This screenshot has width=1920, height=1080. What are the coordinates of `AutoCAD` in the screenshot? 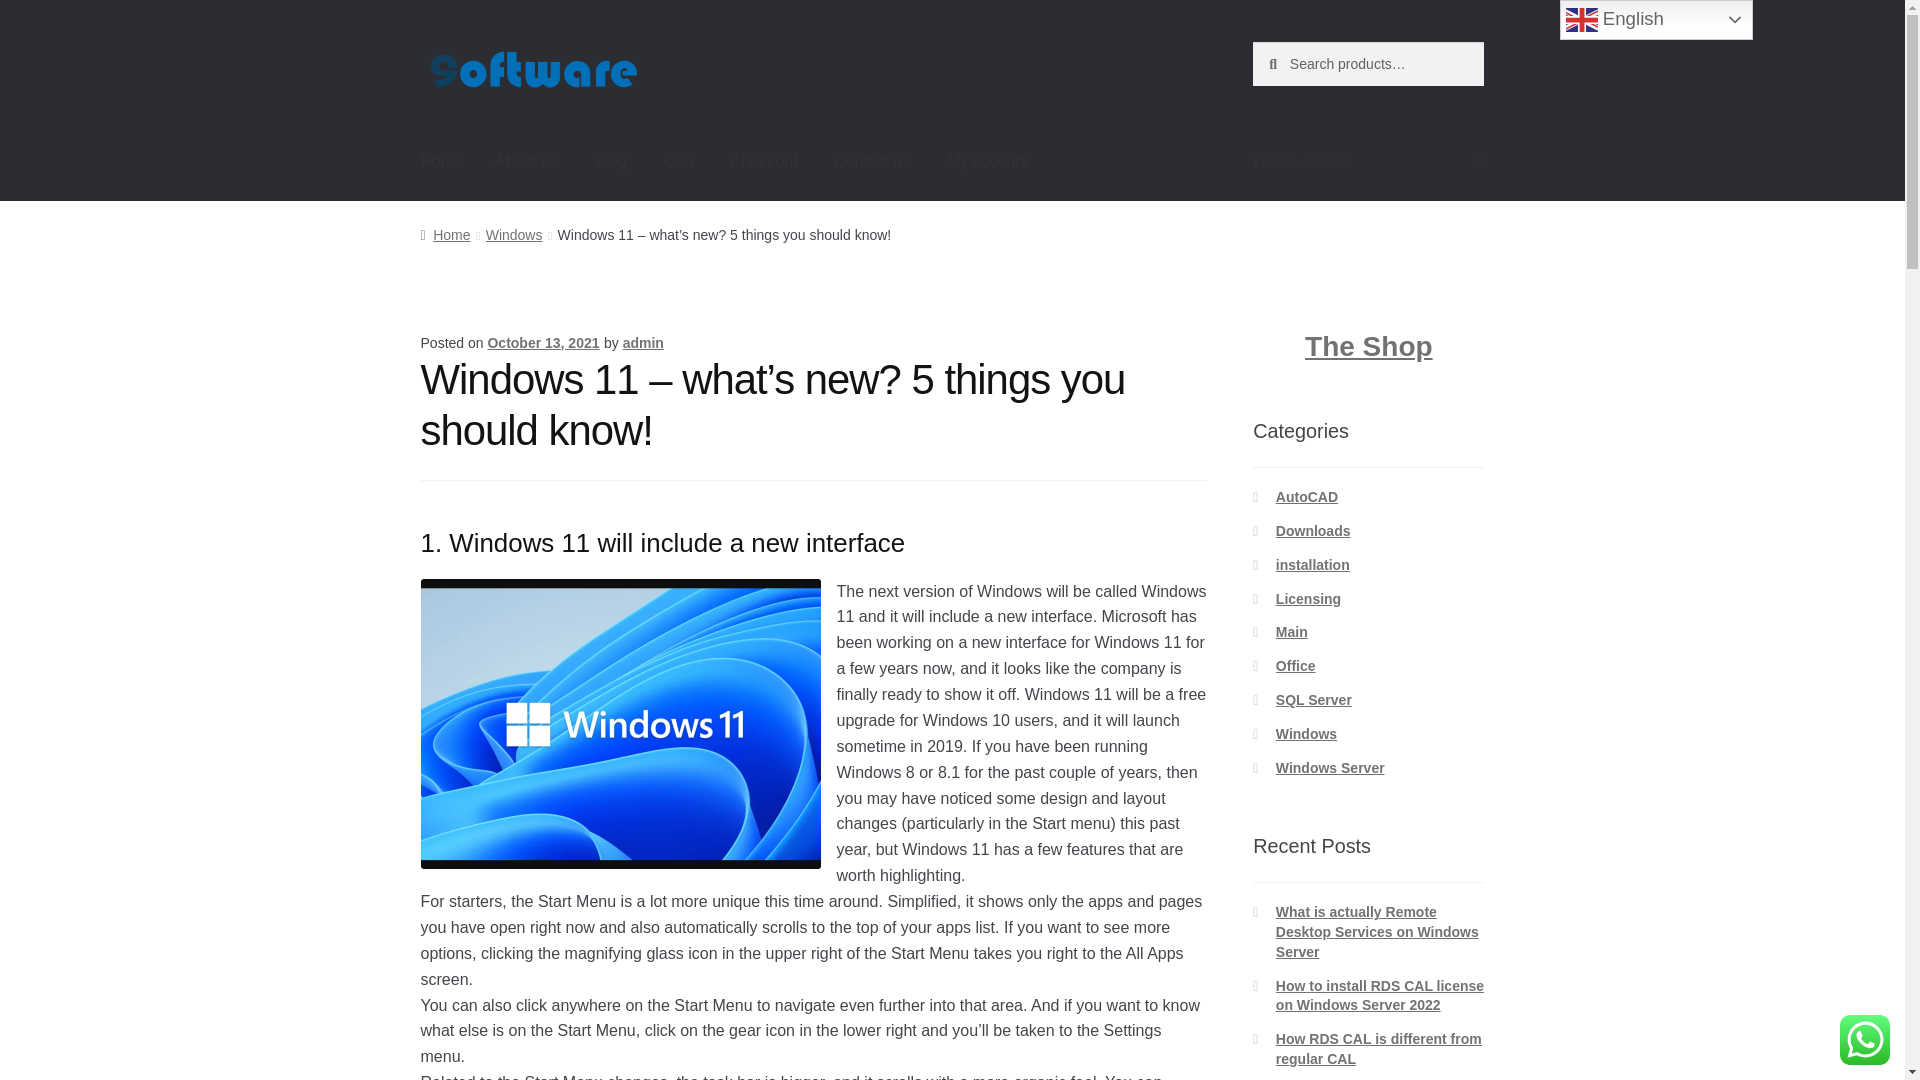 It's located at (1307, 497).